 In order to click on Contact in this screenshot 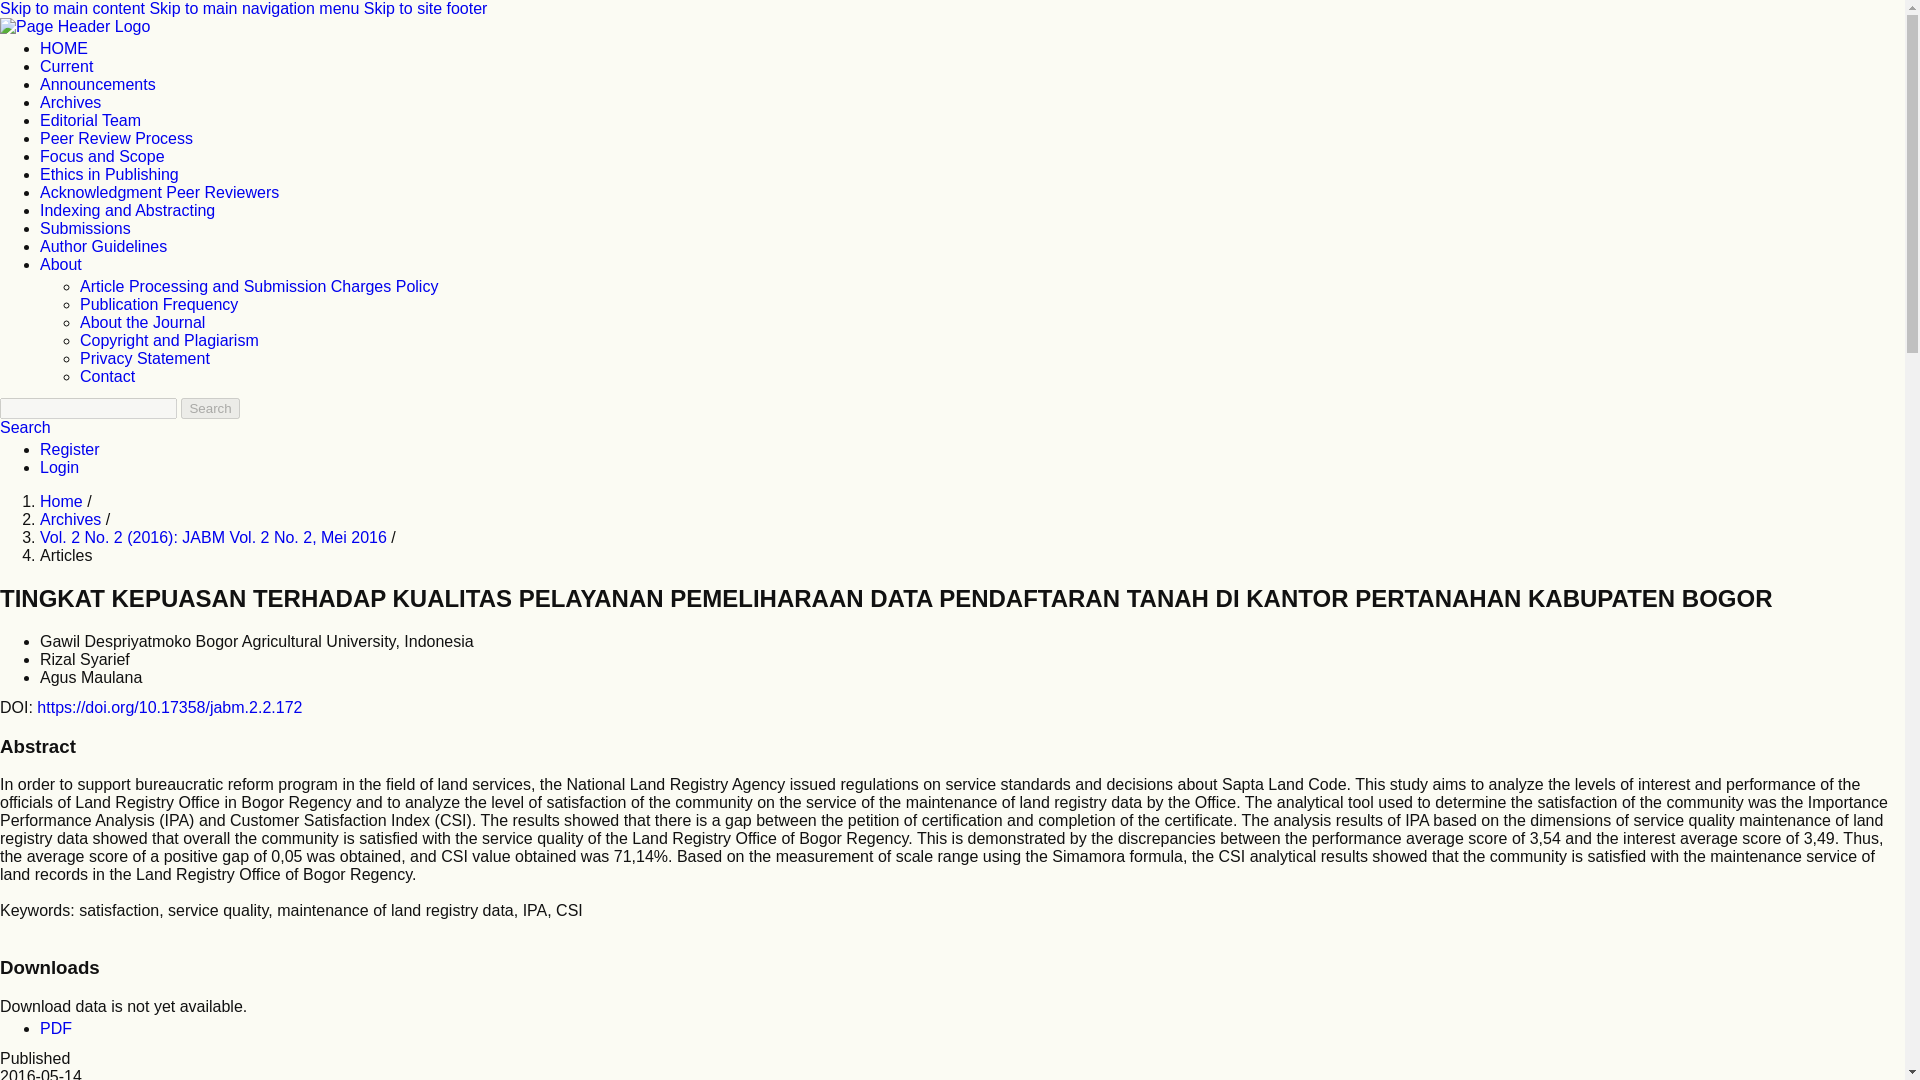, I will do `click(107, 376)`.